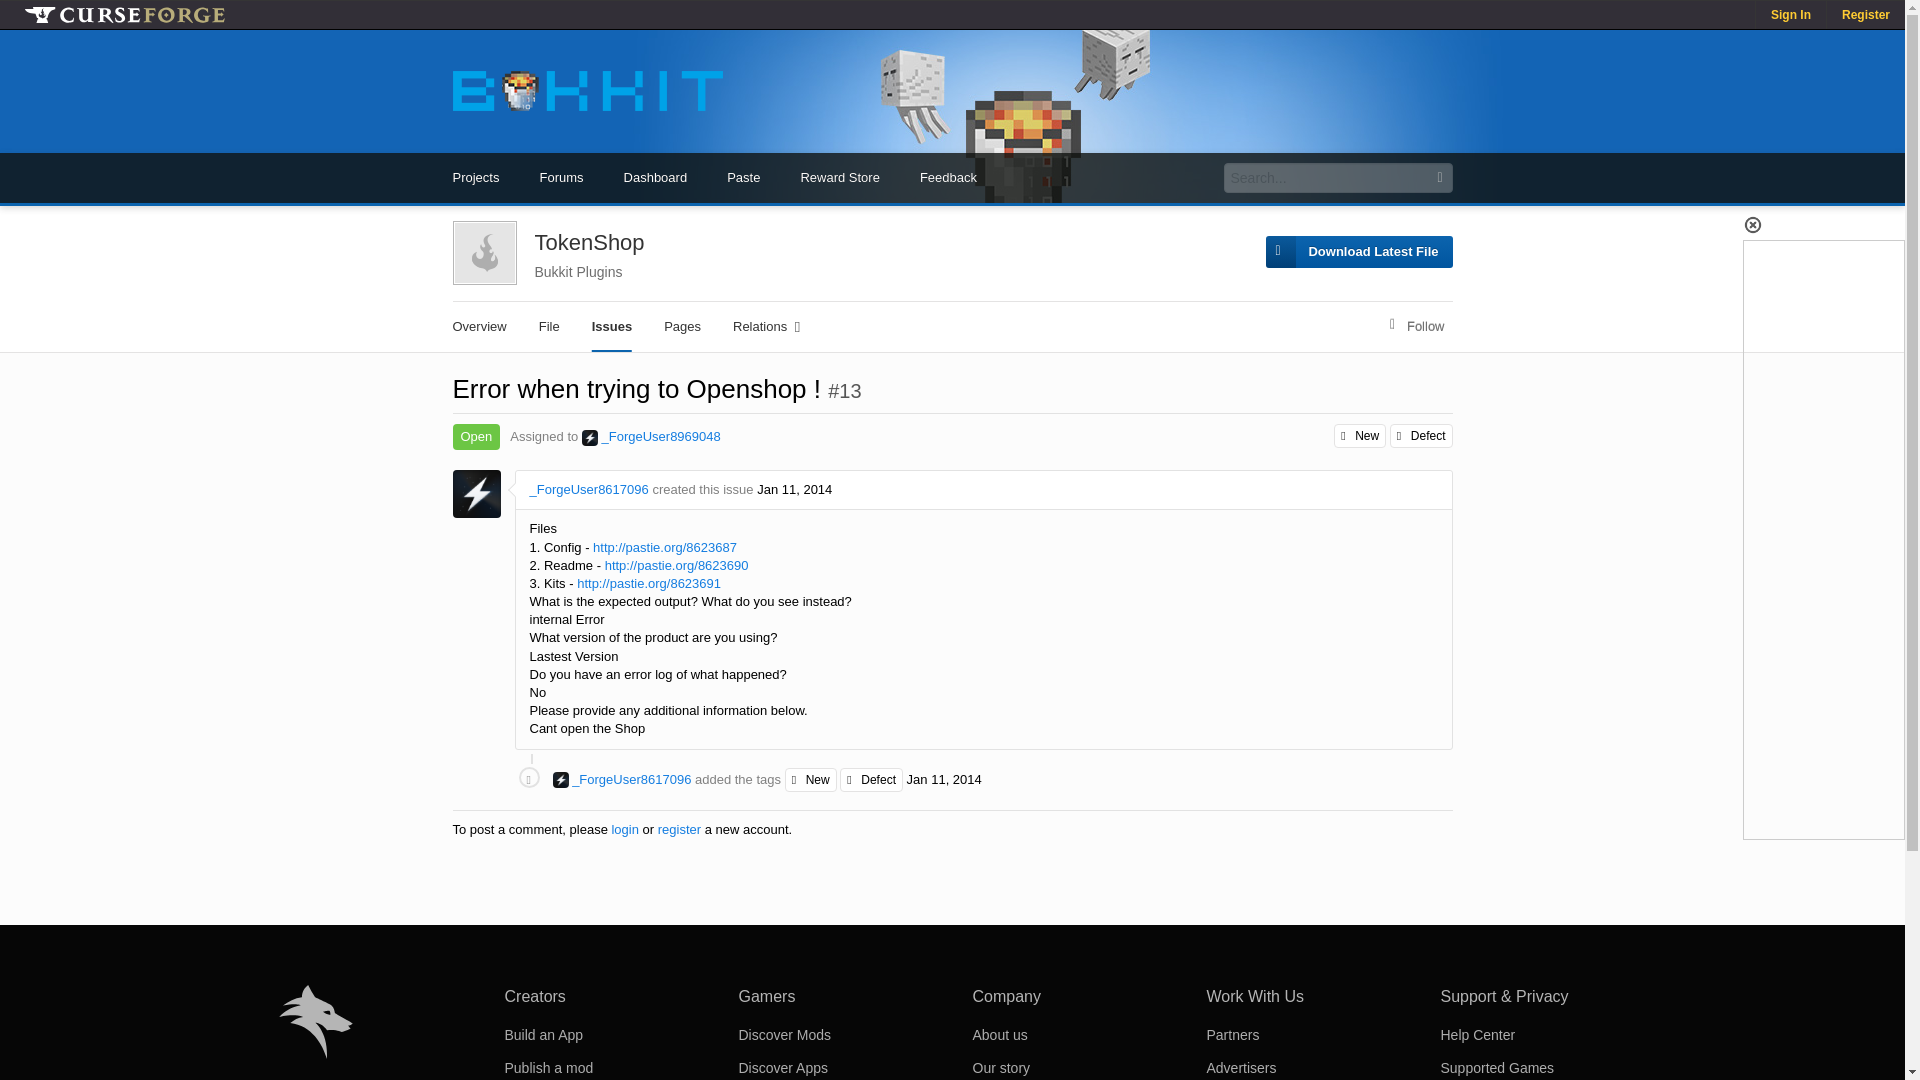 This screenshot has height=1080, width=1920. What do you see at coordinates (1358, 252) in the screenshot?
I see `Download Latest File` at bounding box center [1358, 252].